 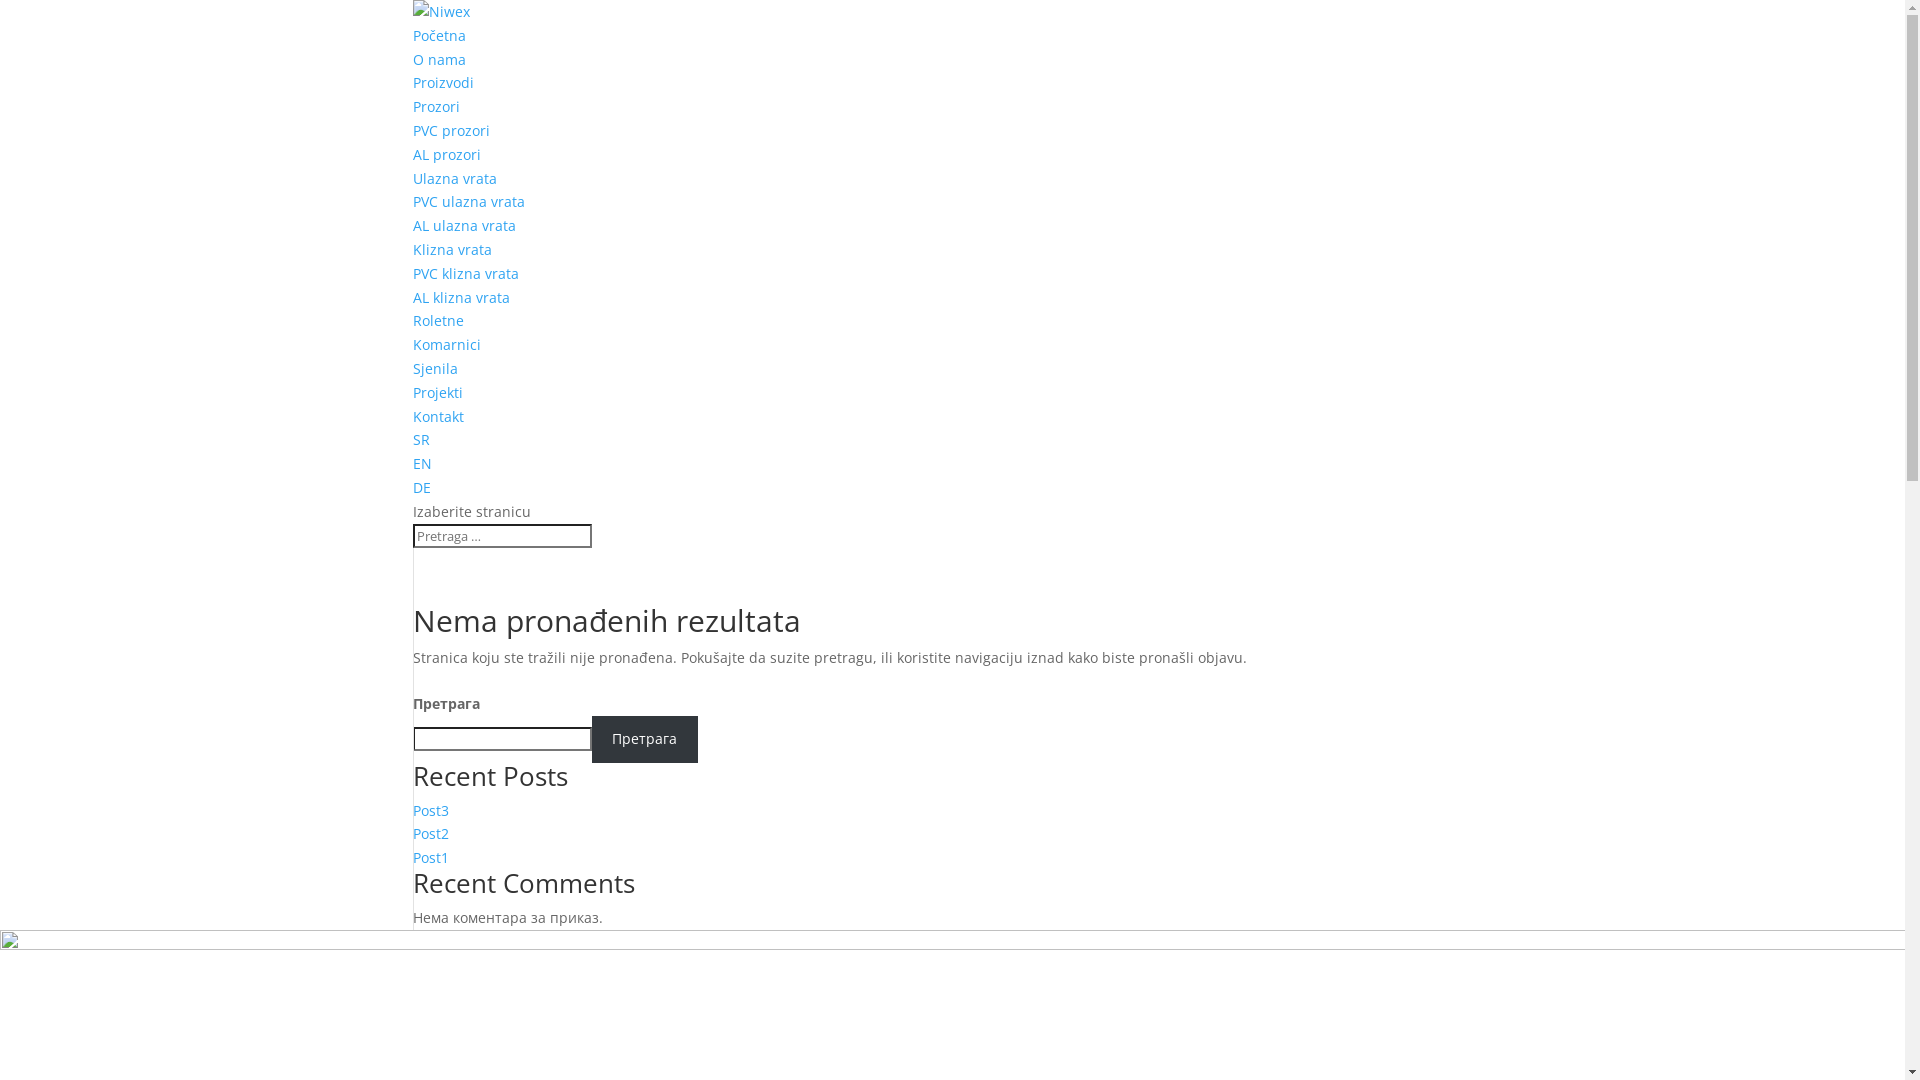 What do you see at coordinates (442, 82) in the screenshot?
I see `Proizvodi` at bounding box center [442, 82].